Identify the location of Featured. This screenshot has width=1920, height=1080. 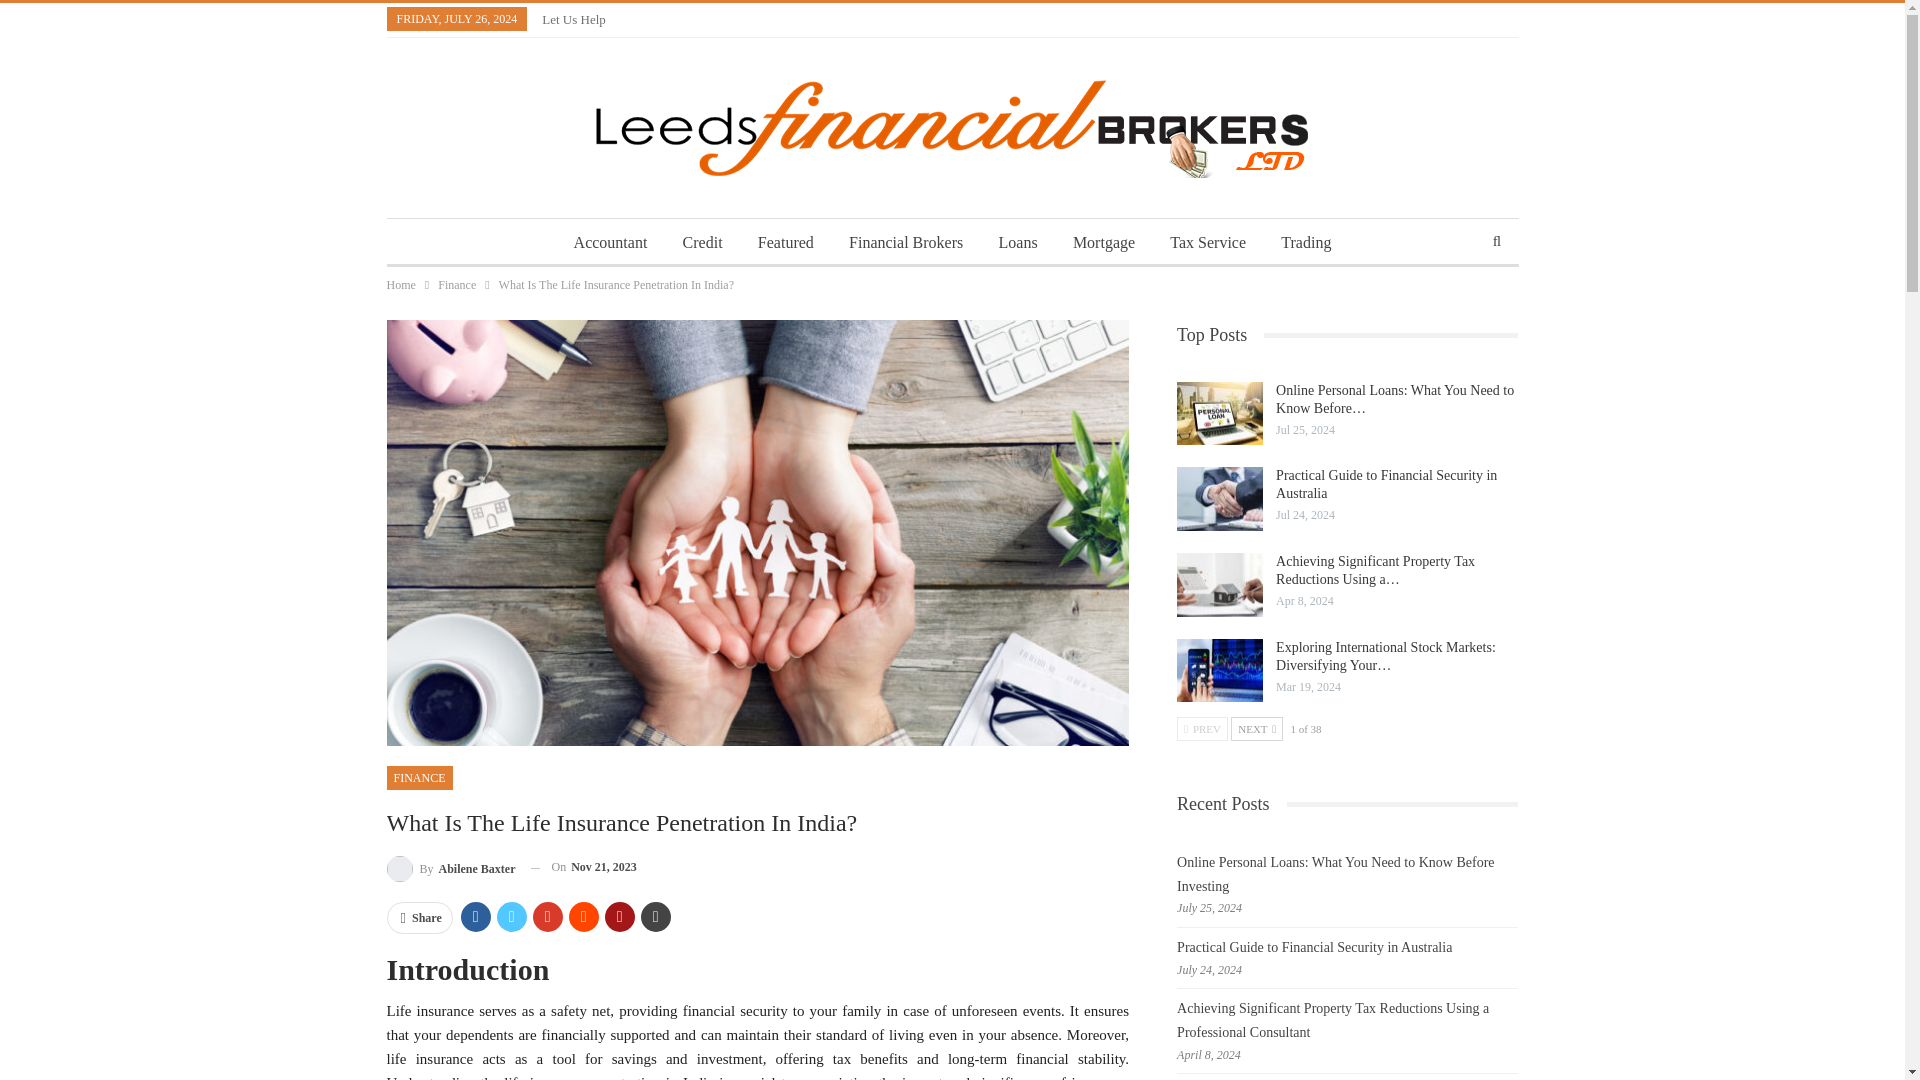
(786, 242).